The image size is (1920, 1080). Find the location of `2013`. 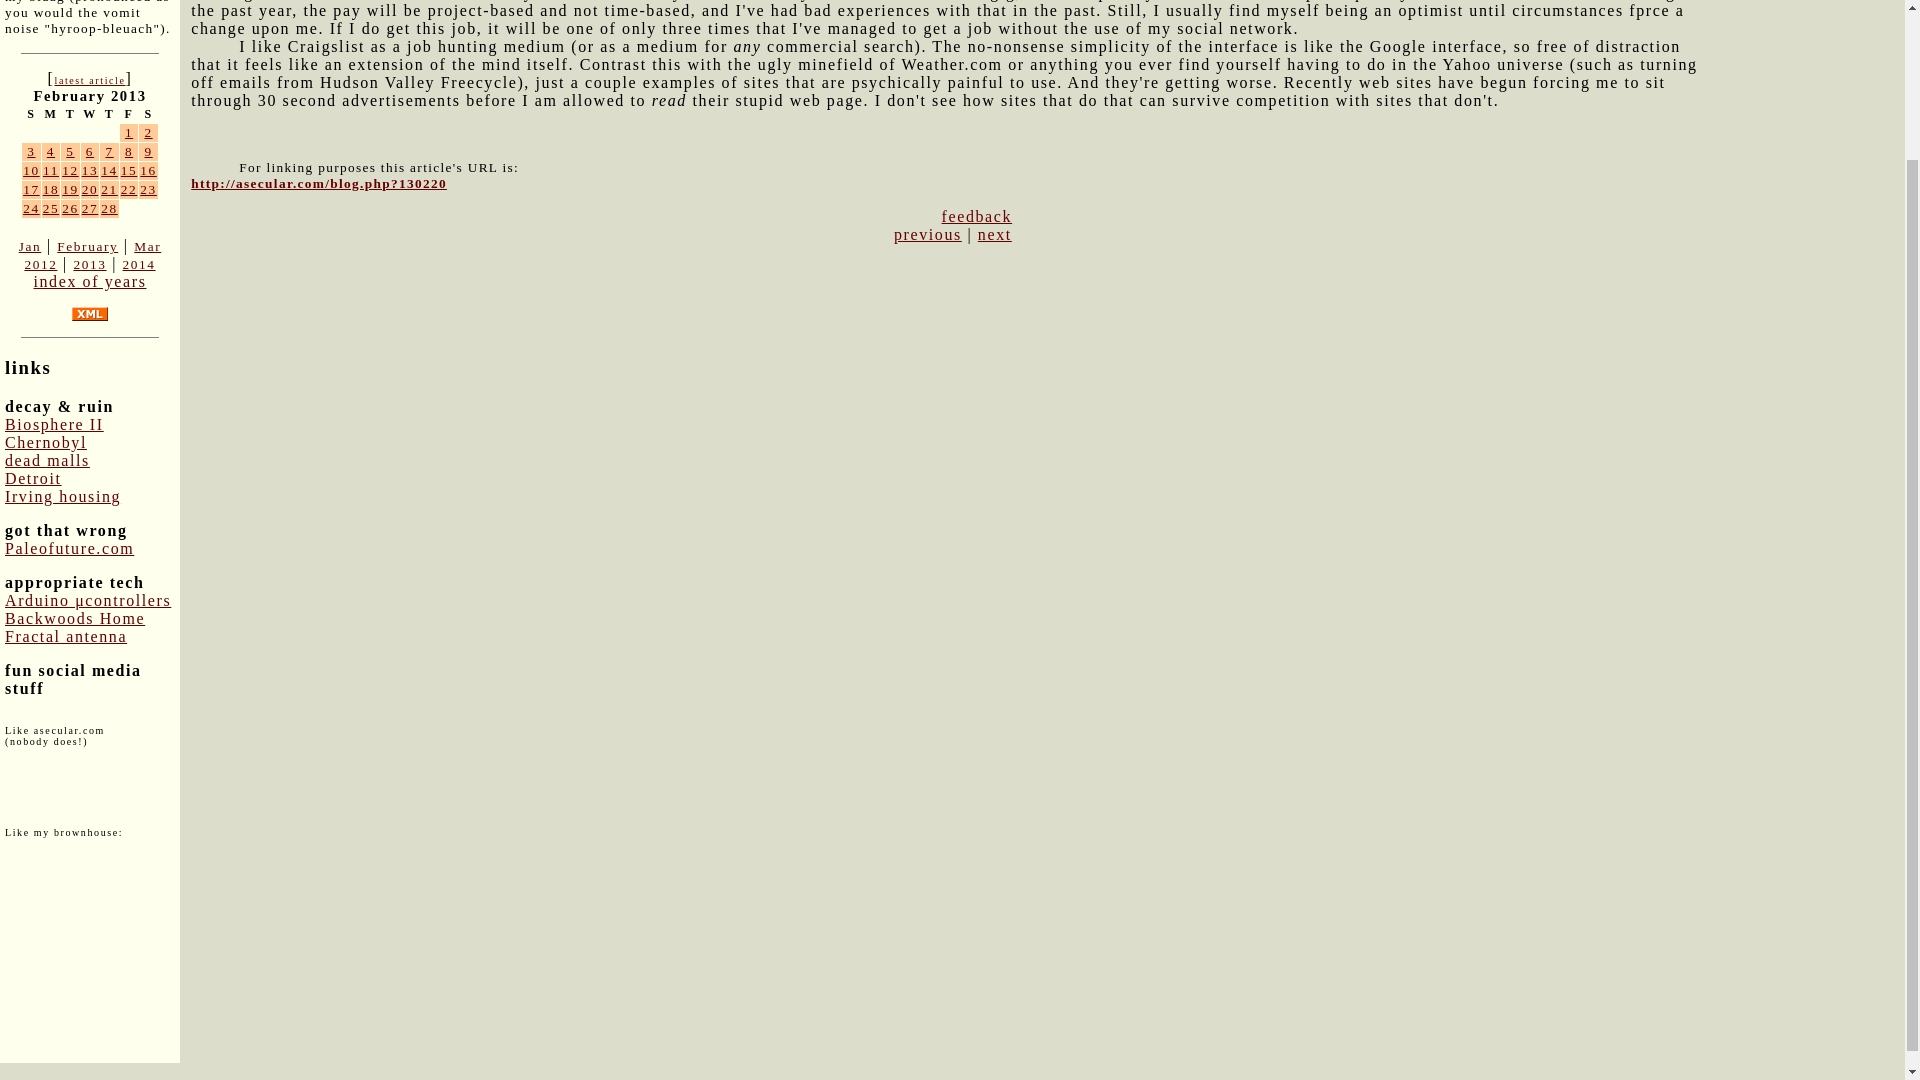

2013 is located at coordinates (88, 264).